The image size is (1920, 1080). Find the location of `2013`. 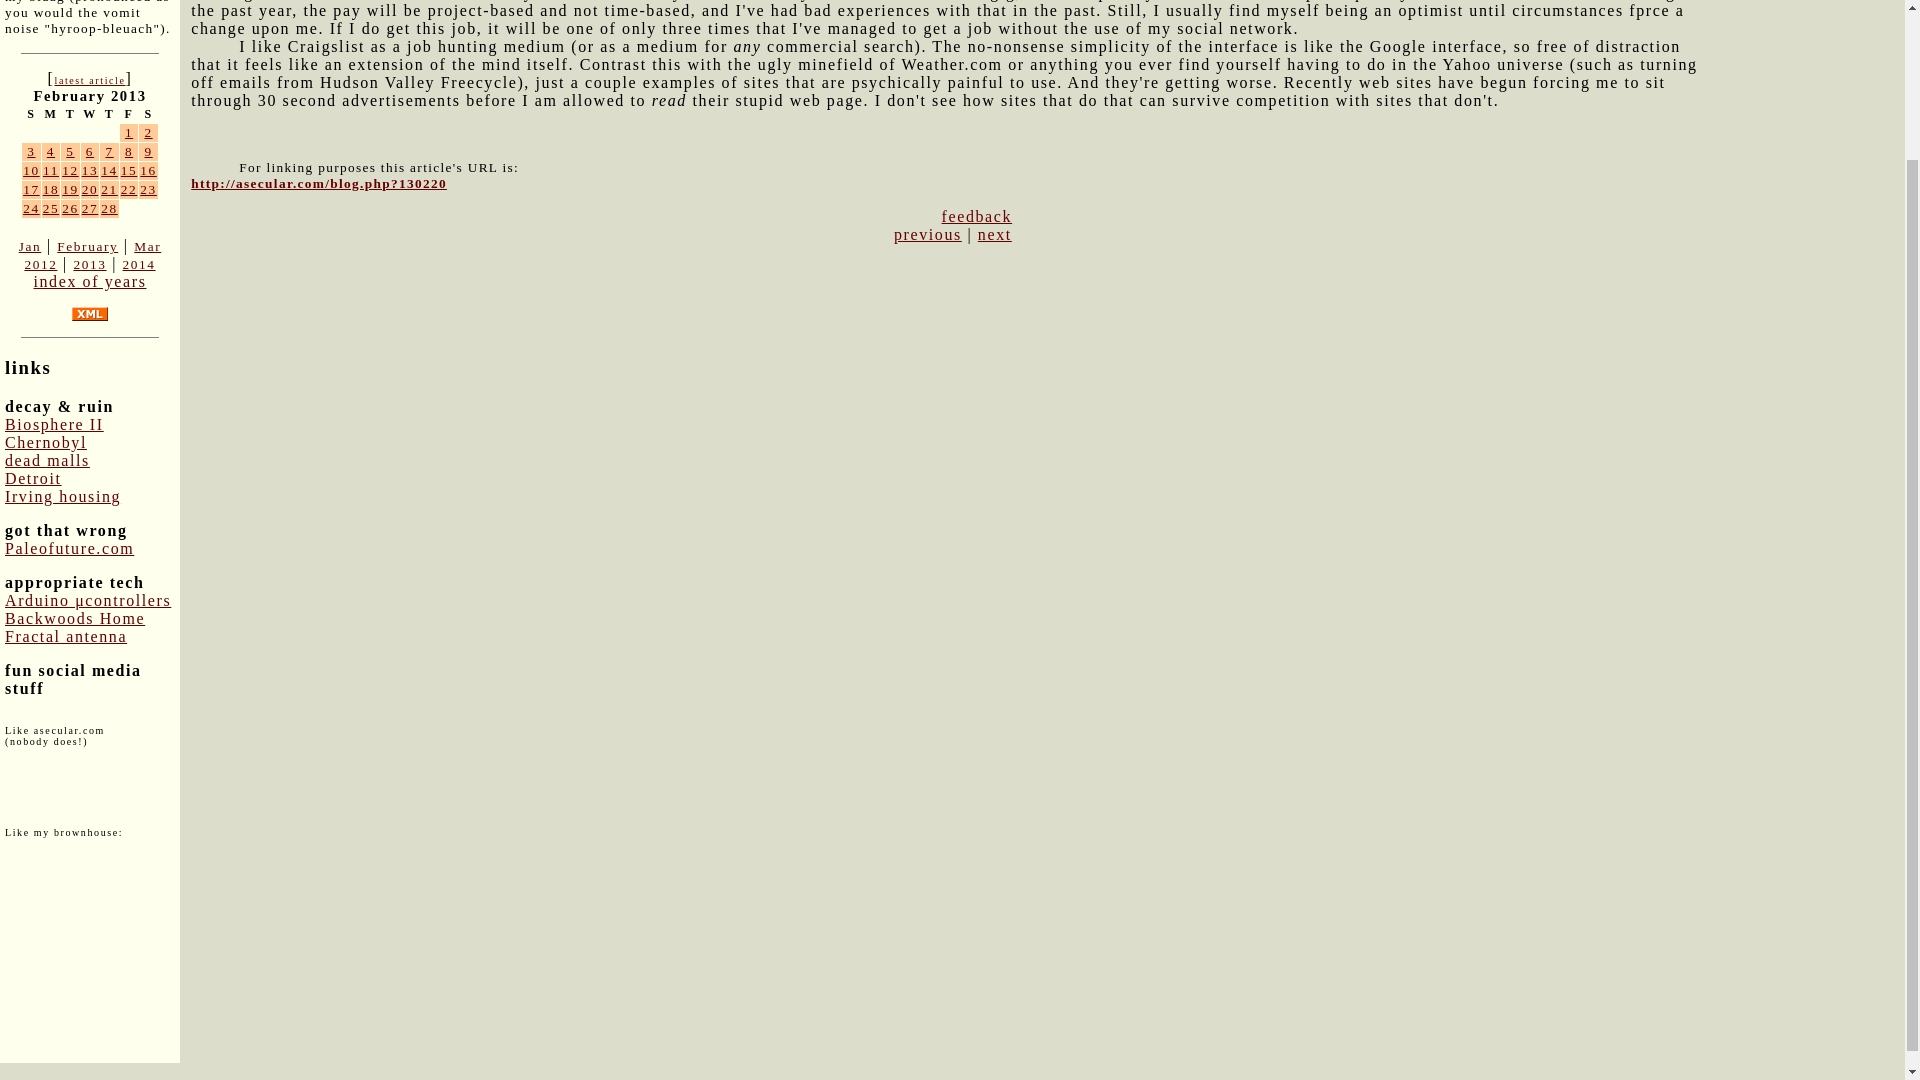

2013 is located at coordinates (88, 264).